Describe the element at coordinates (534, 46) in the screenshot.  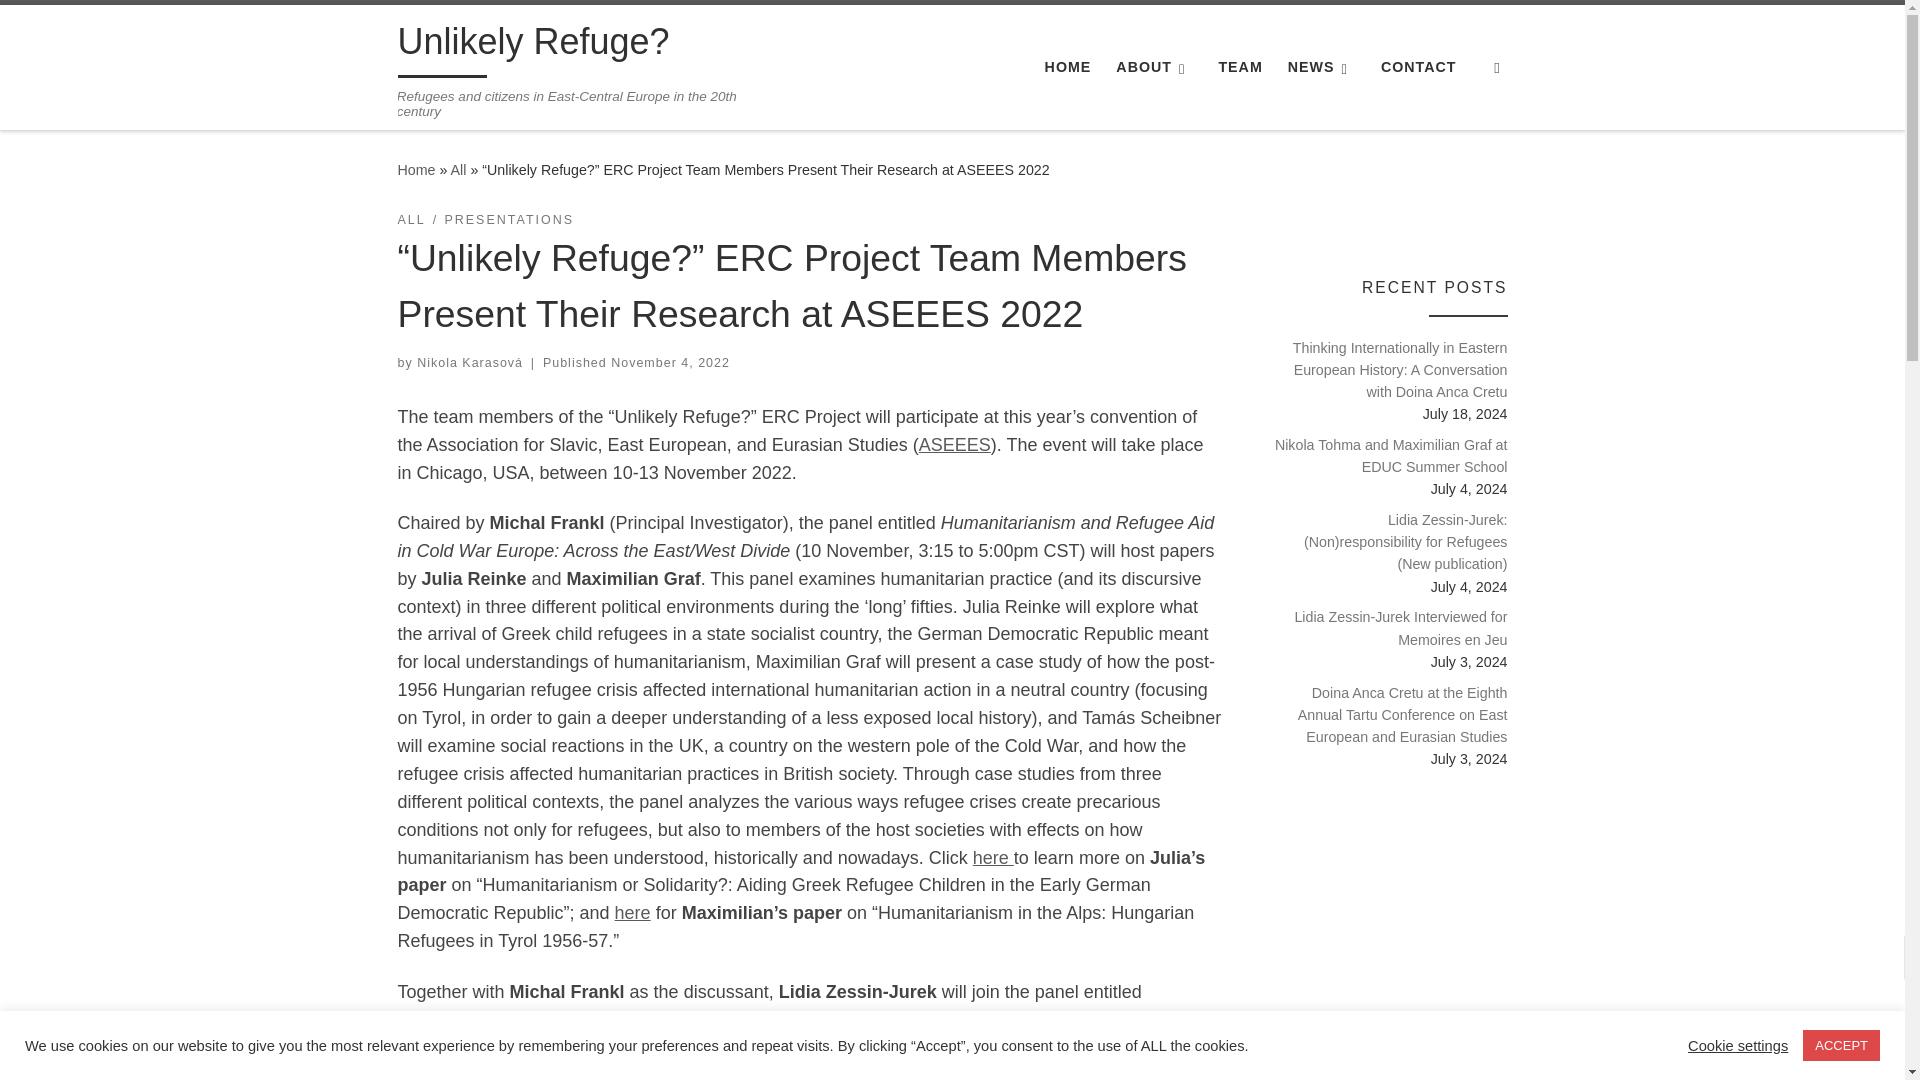
I see `Unlikely Refuge?` at that location.